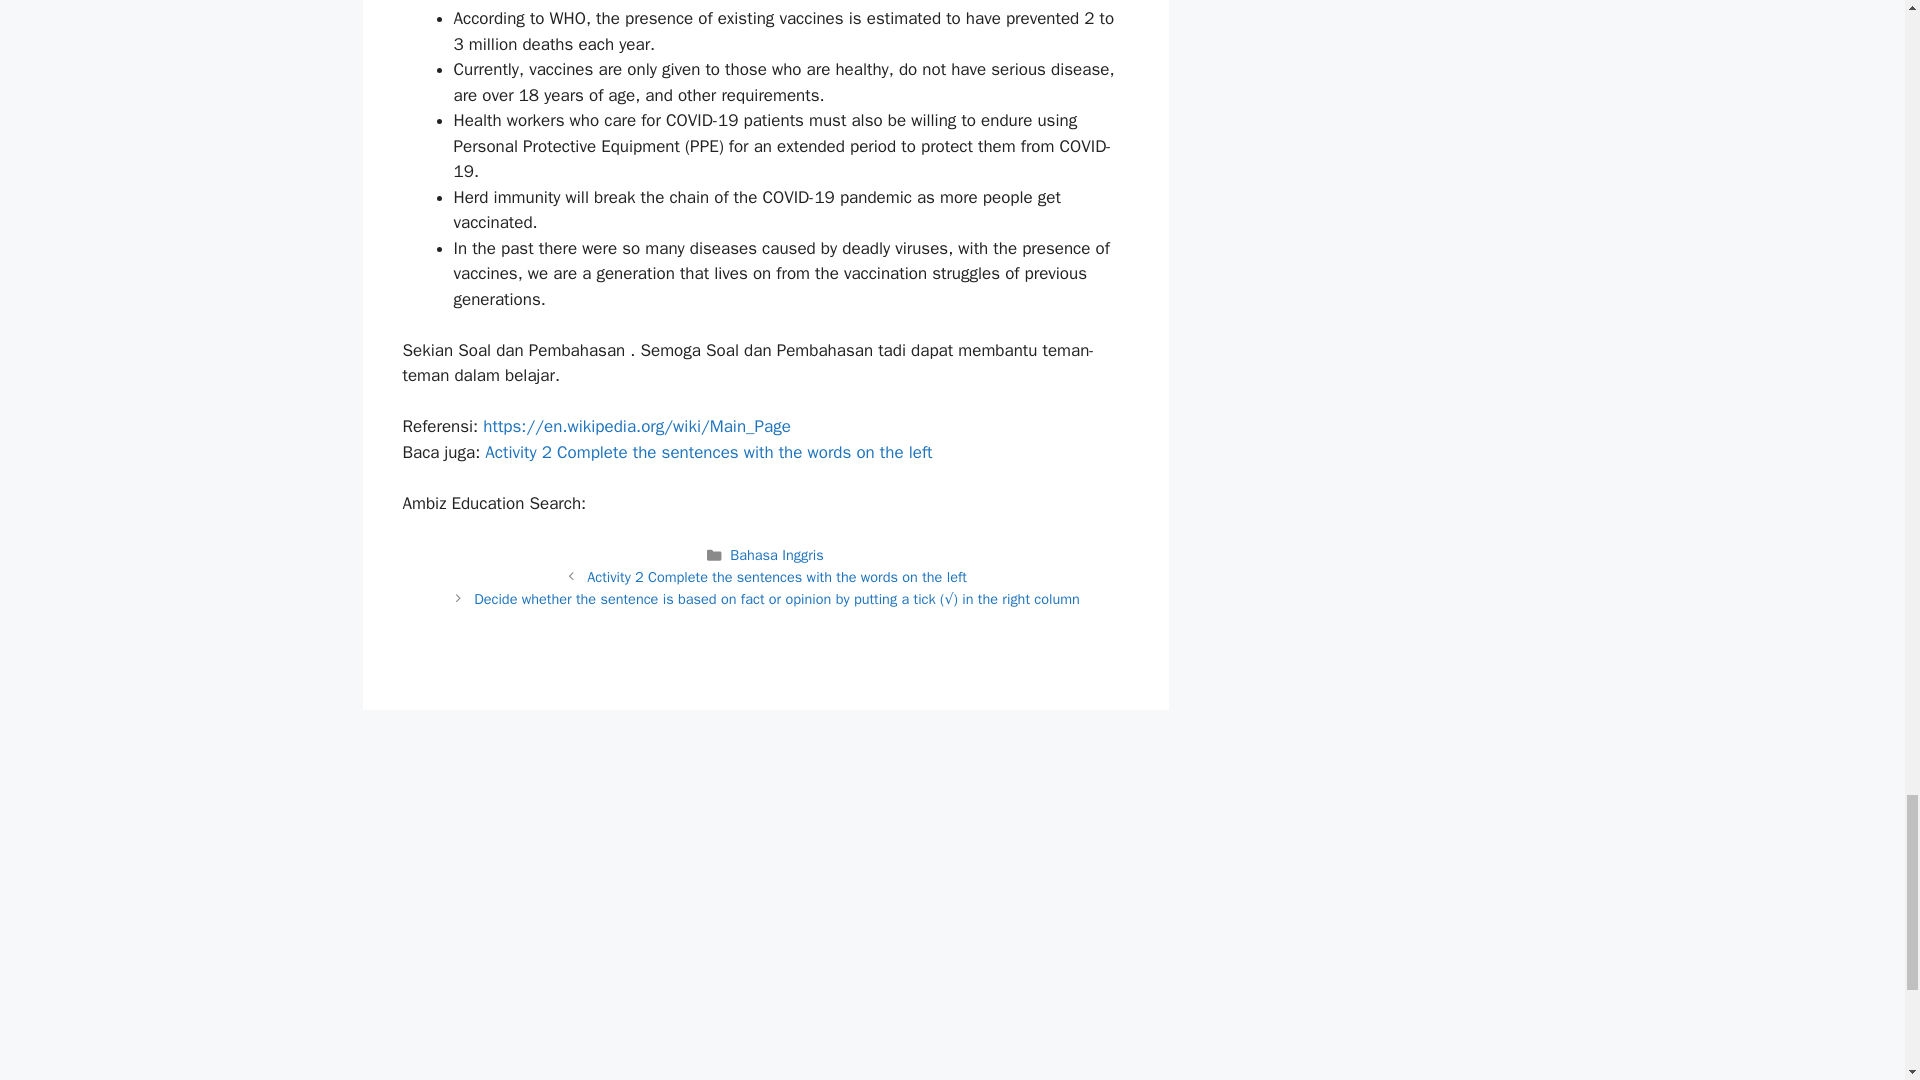  What do you see at coordinates (776, 554) in the screenshot?
I see `Bahasa Inggris` at bounding box center [776, 554].